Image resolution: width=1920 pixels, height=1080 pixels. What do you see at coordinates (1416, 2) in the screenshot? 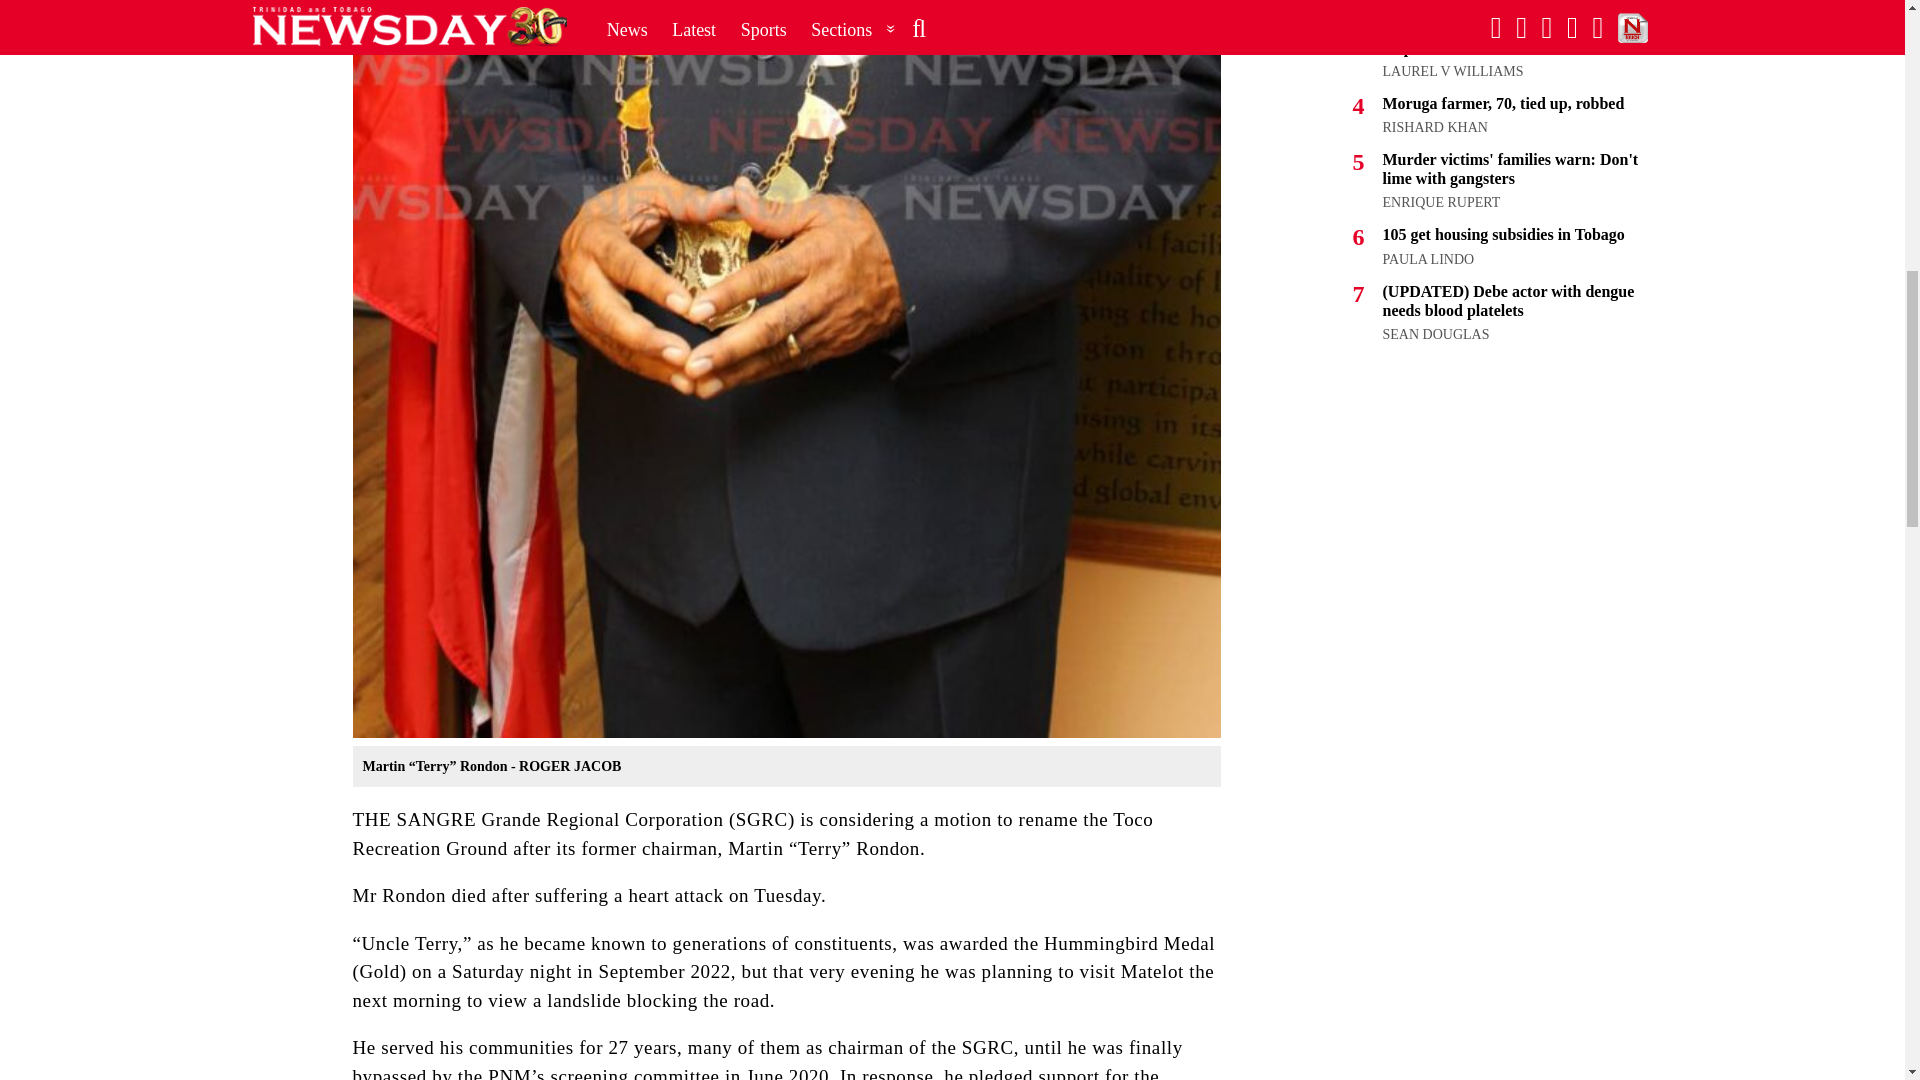
I see `NEWSDAY` at bounding box center [1416, 2].